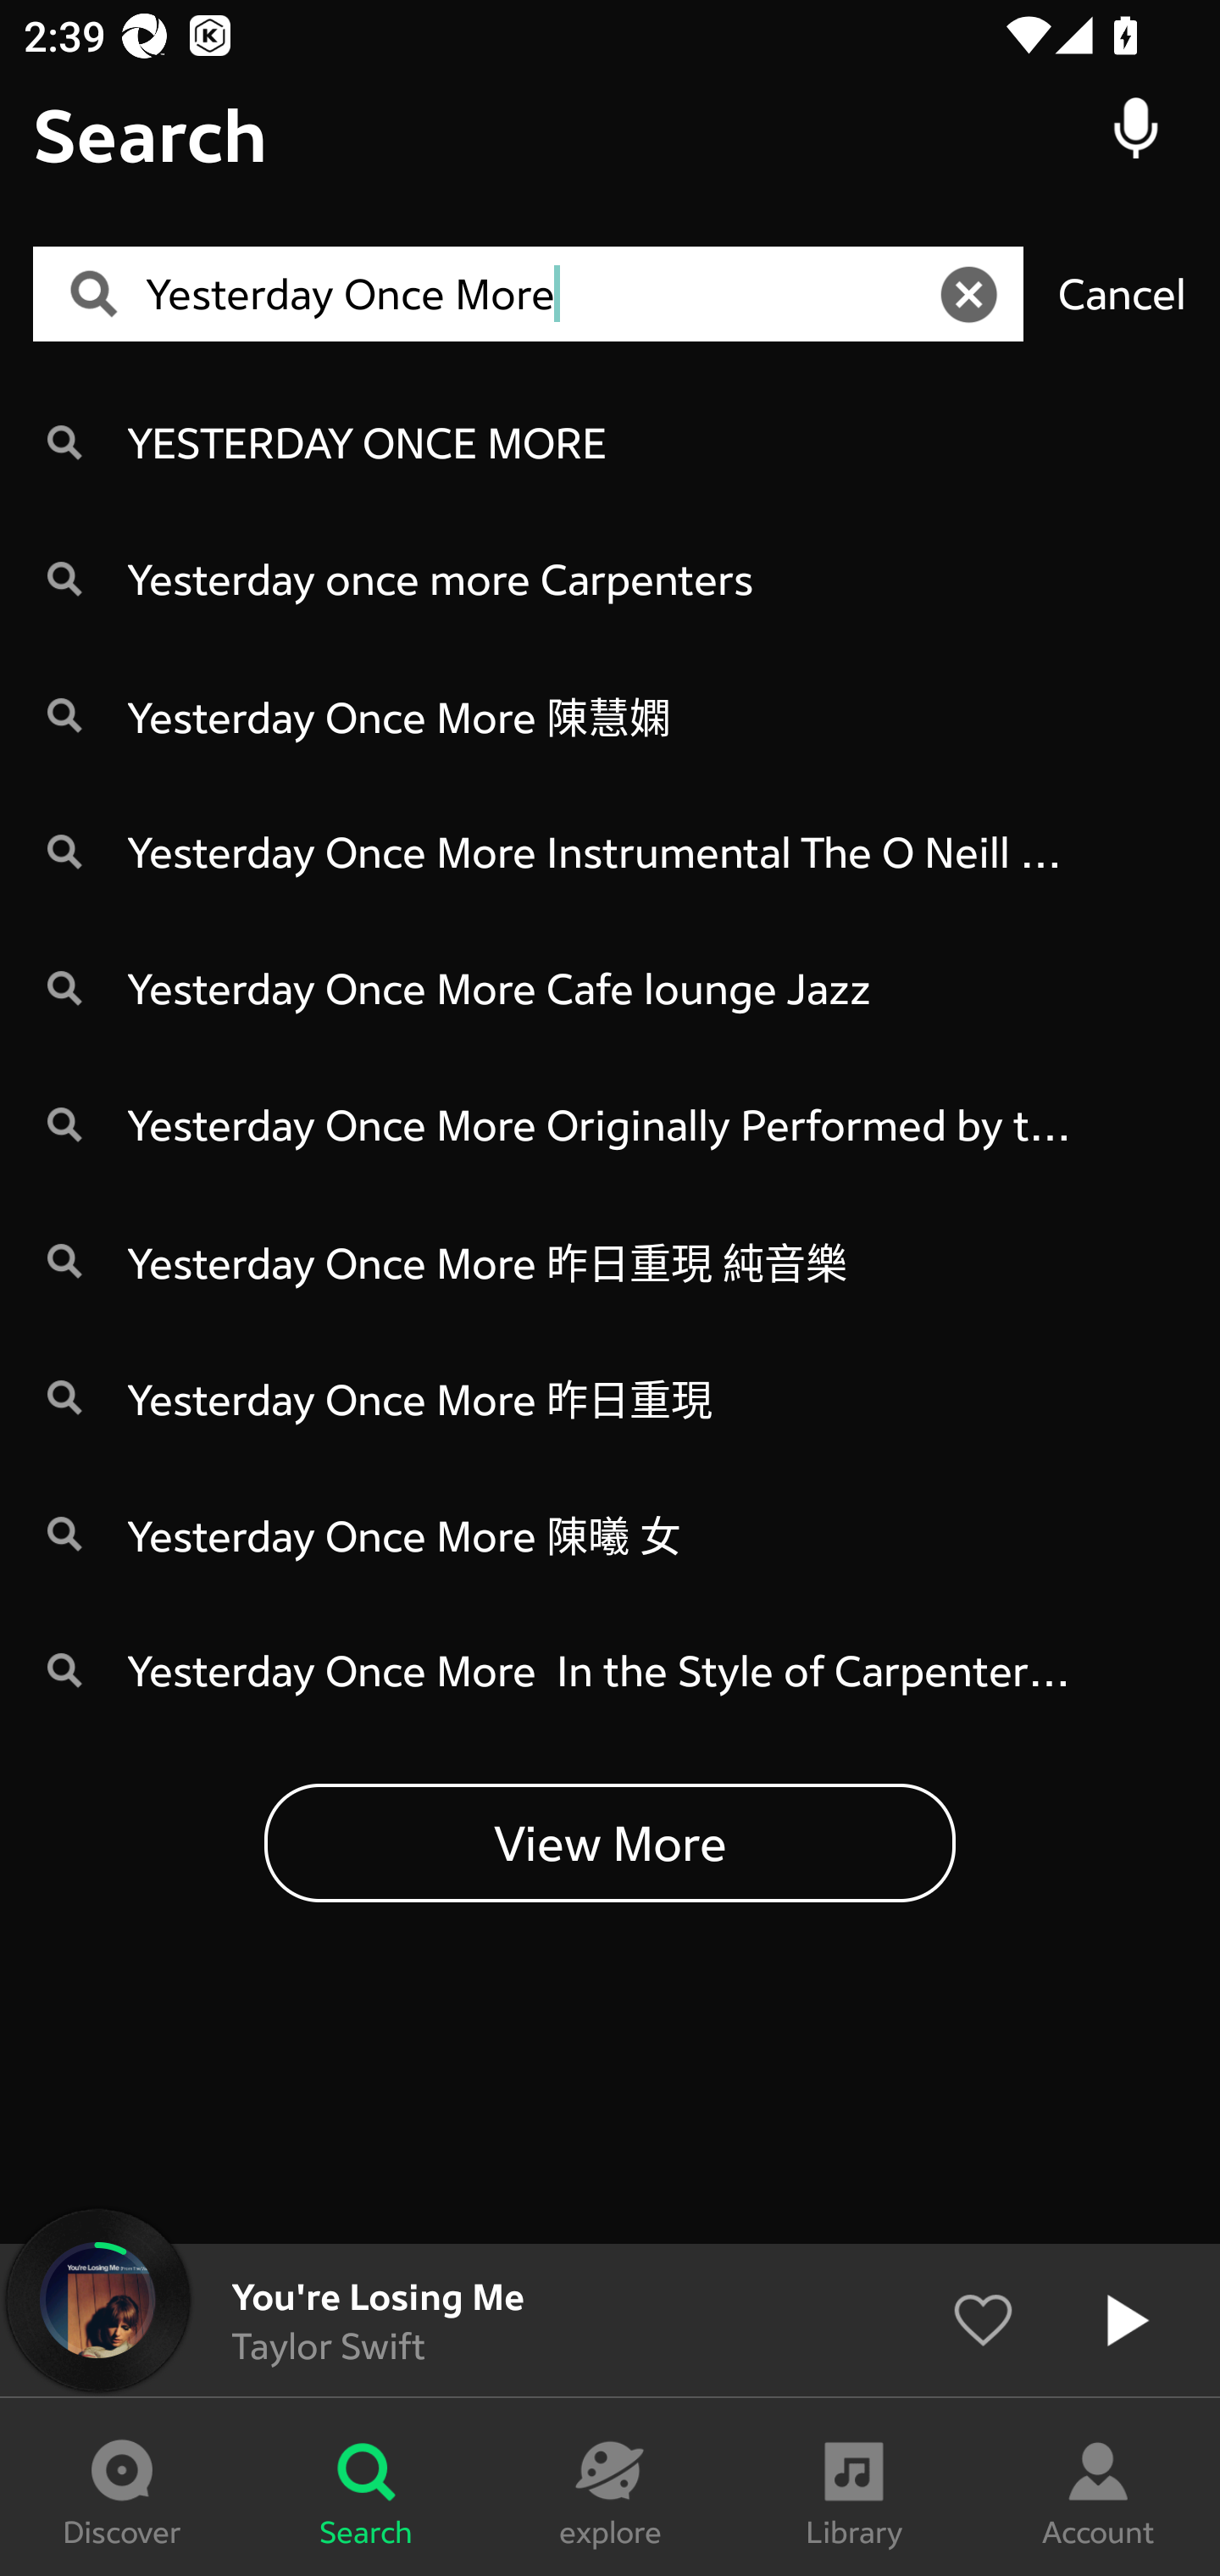  What do you see at coordinates (610, 2487) in the screenshot?
I see `explore` at bounding box center [610, 2487].